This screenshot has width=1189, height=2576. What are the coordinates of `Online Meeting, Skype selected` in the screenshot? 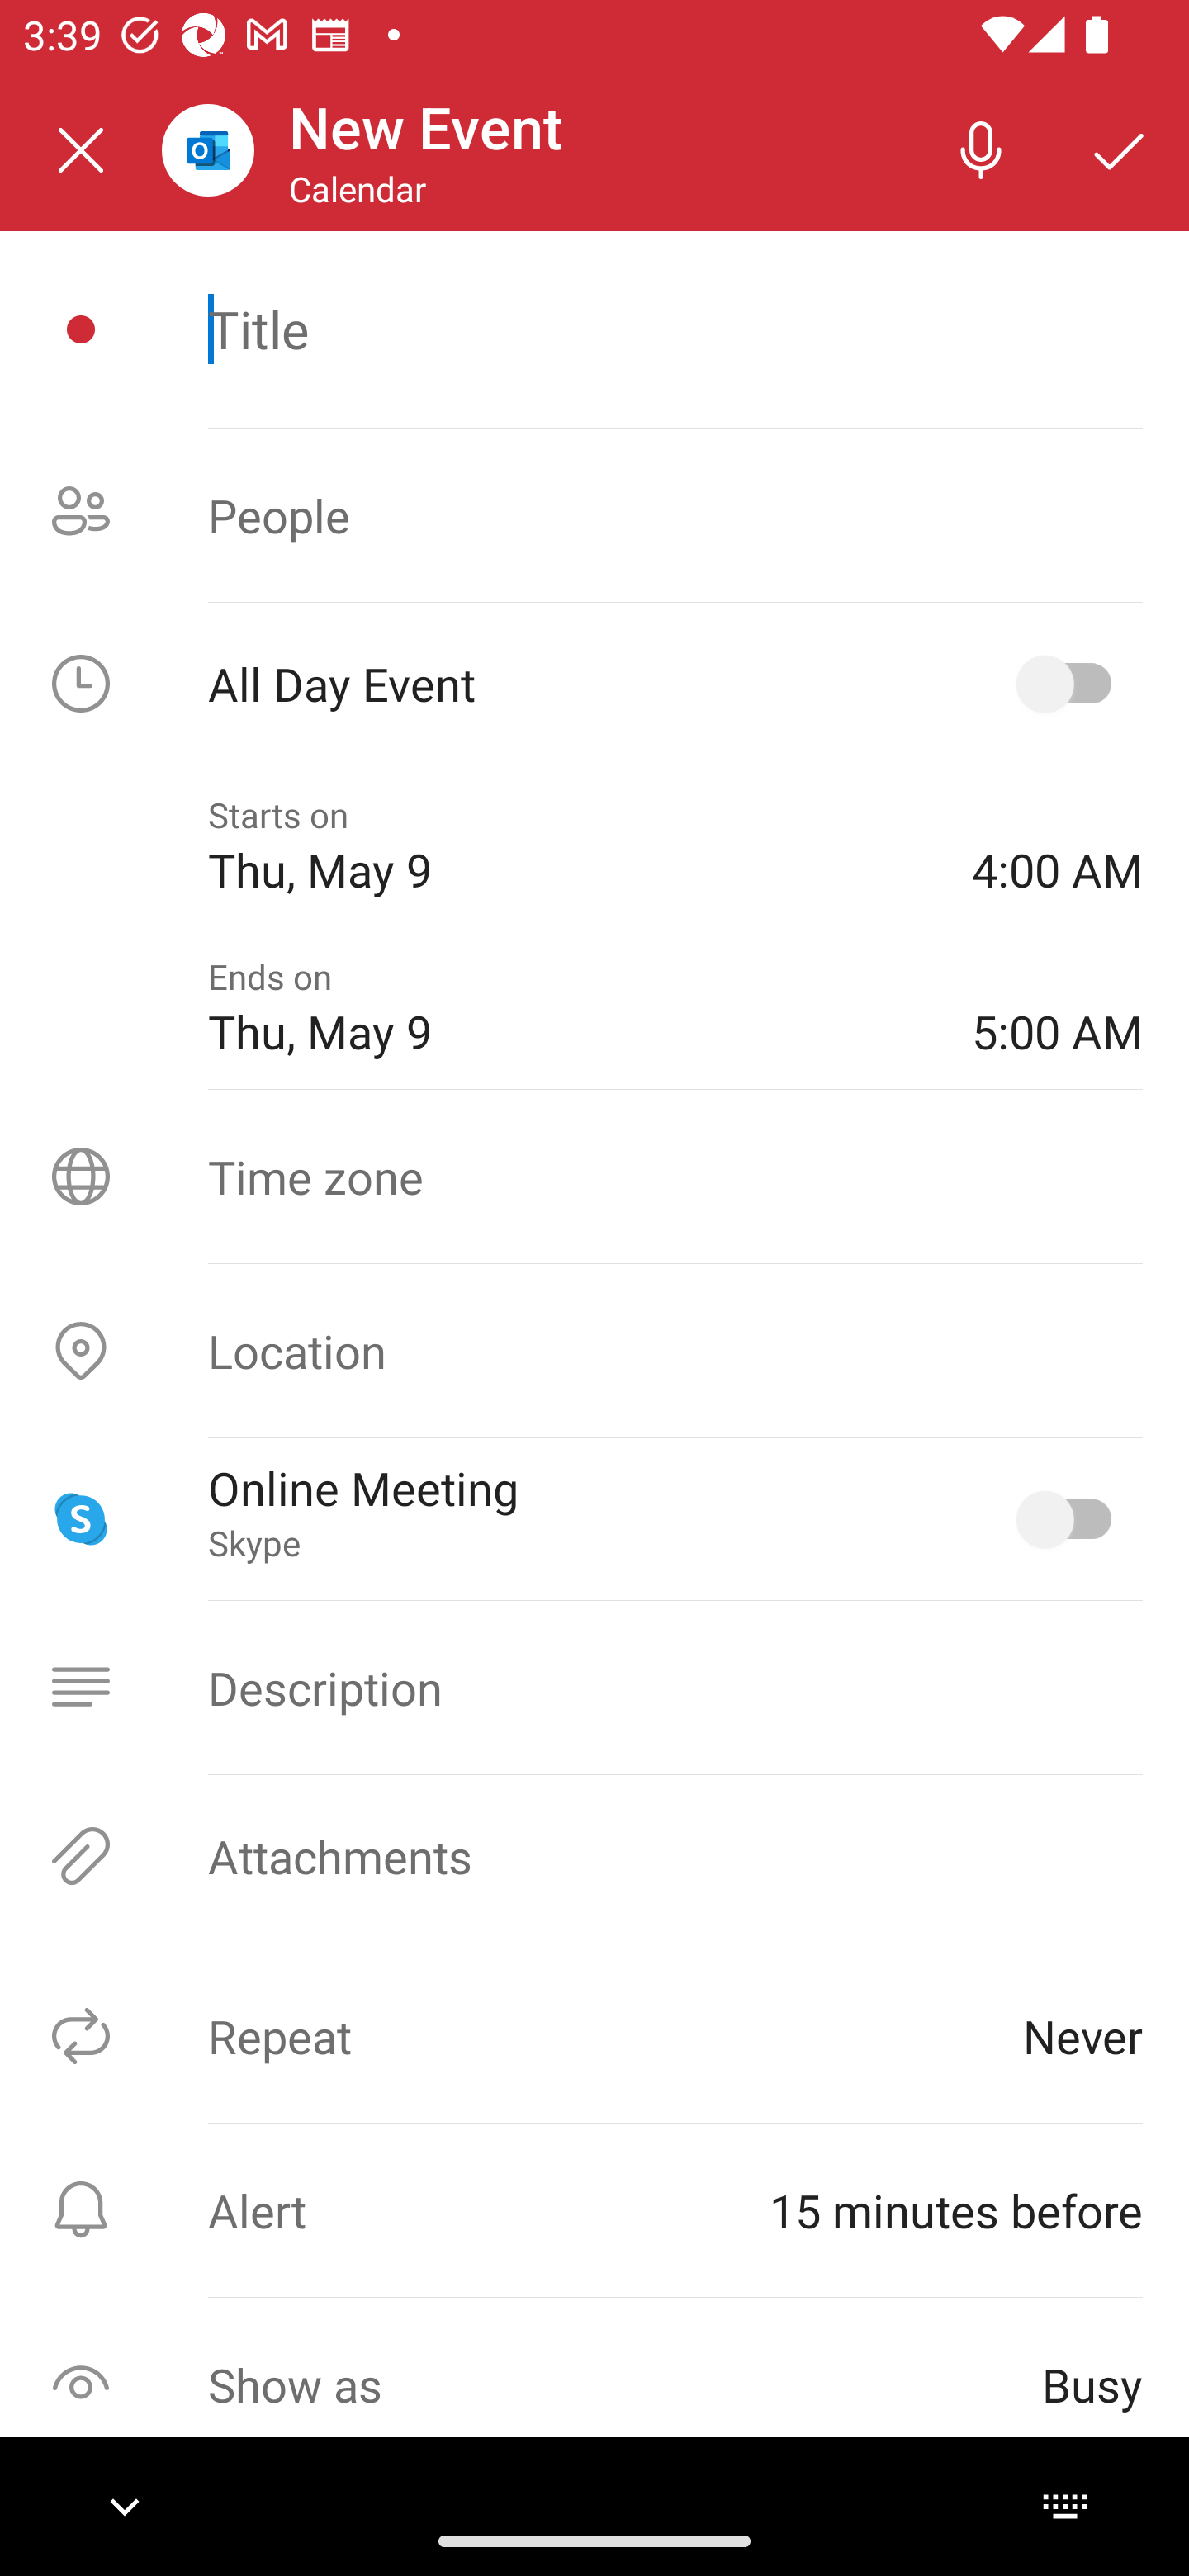 It's located at (1070, 1518).